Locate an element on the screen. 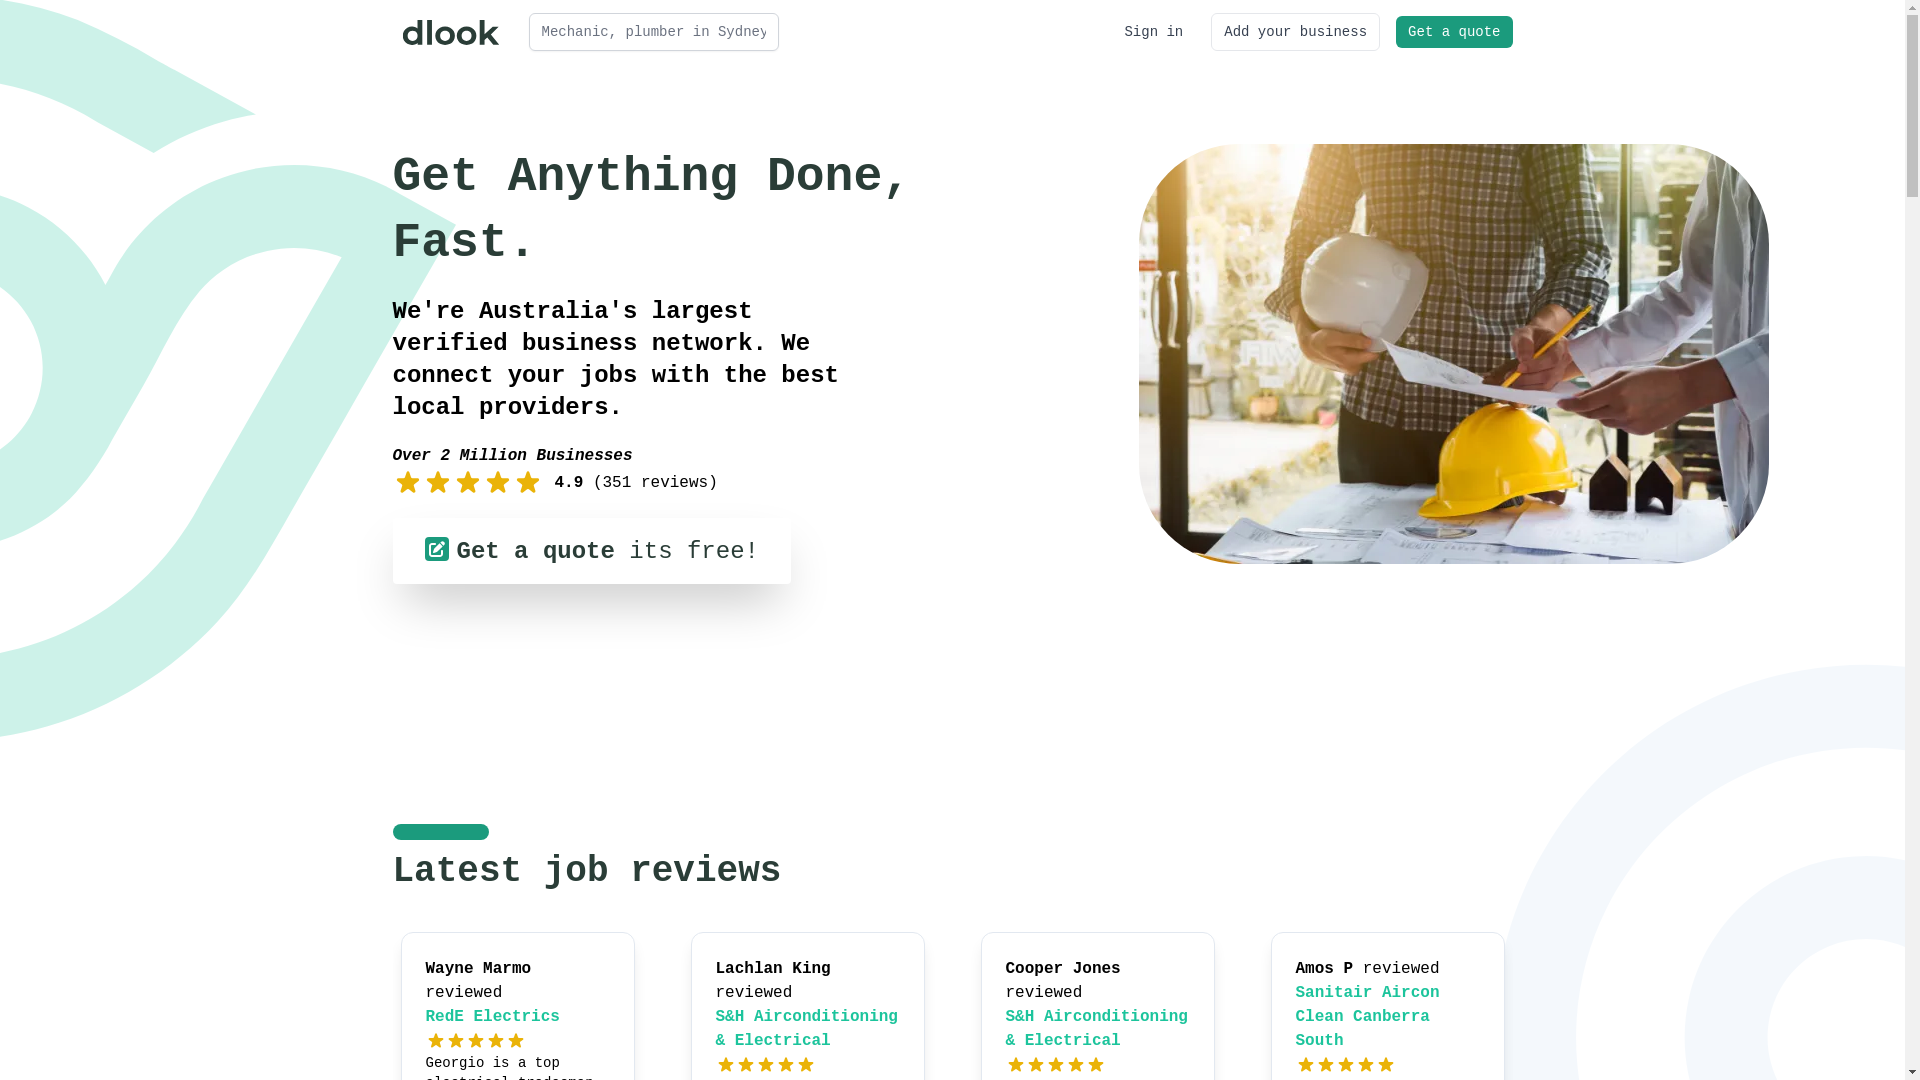  Sanitair Aircon Clean Canberra South is located at coordinates (1368, 1017).